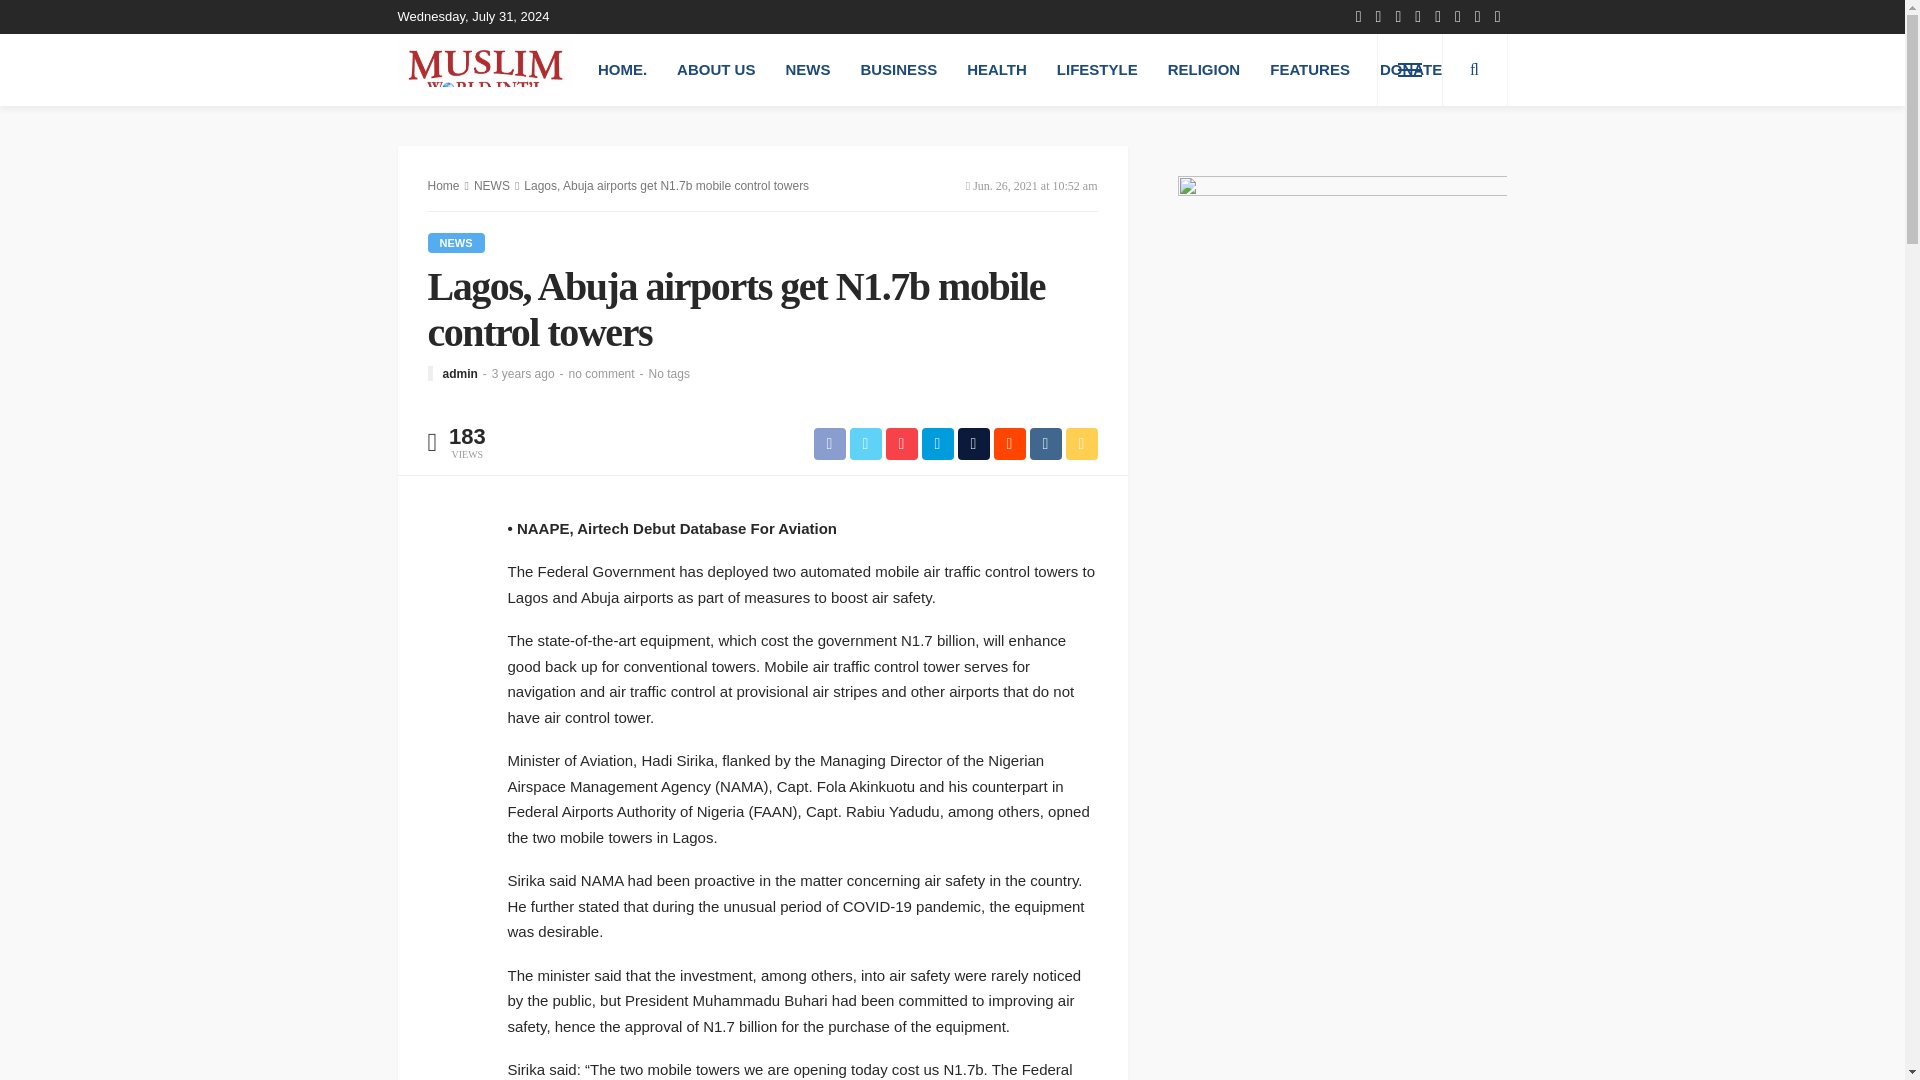 This screenshot has height=1080, width=1920. What do you see at coordinates (806, 69) in the screenshot?
I see `NEWS` at bounding box center [806, 69].